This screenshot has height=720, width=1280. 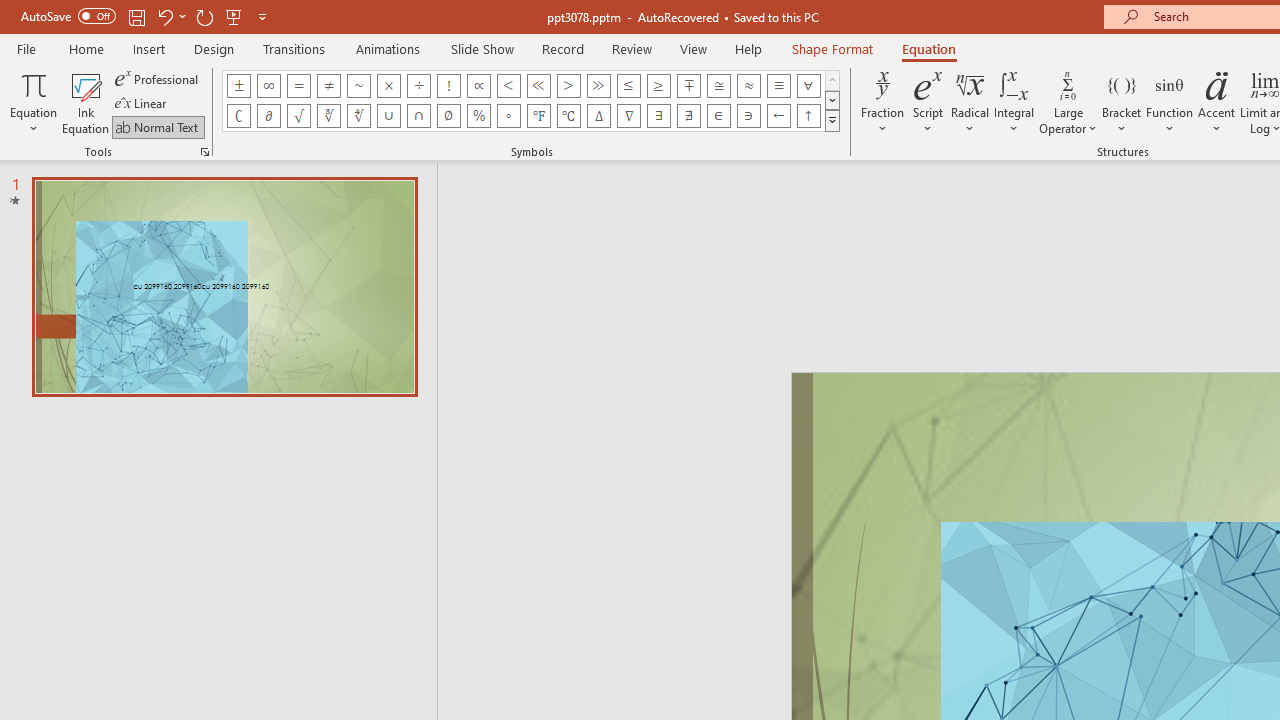 What do you see at coordinates (658, 116) in the screenshot?
I see `Equation Symbol There Exists` at bounding box center [658, 116].